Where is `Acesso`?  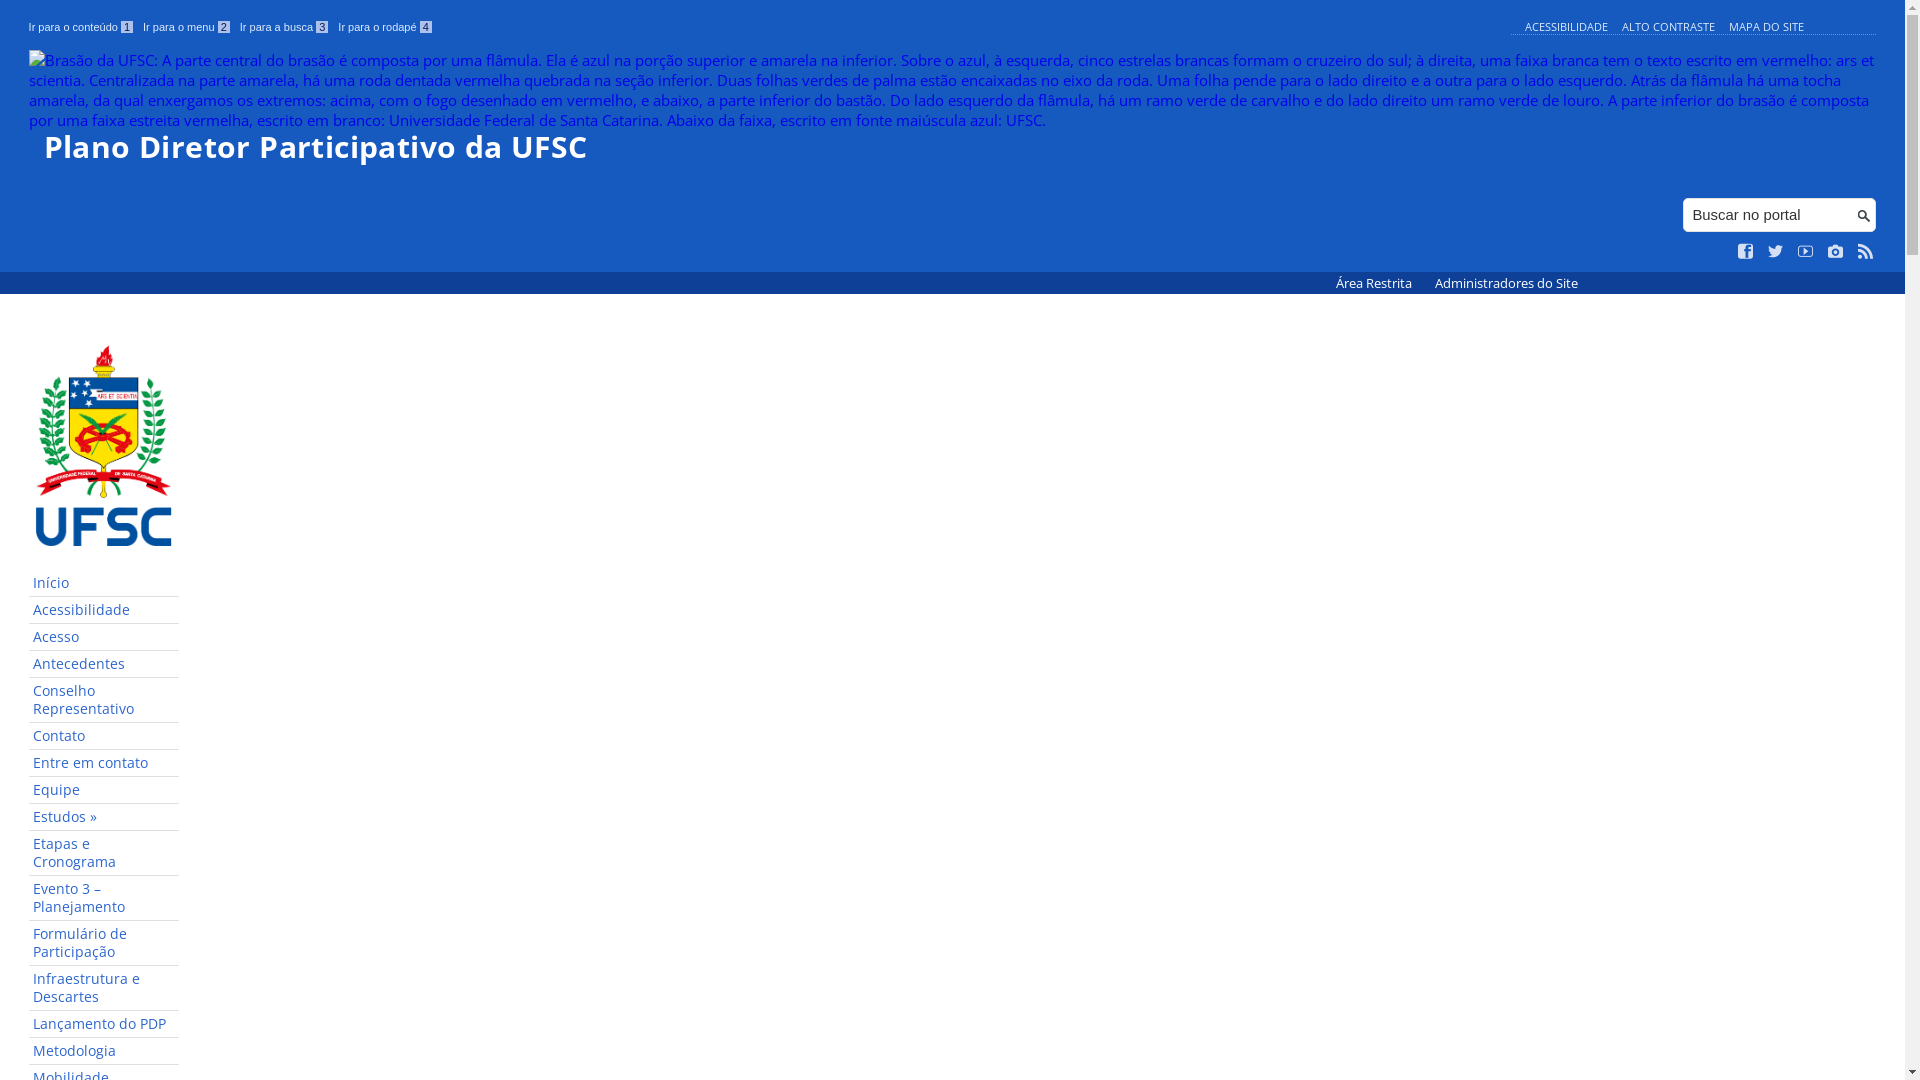
Acesso is located at coordinates (104, 637).